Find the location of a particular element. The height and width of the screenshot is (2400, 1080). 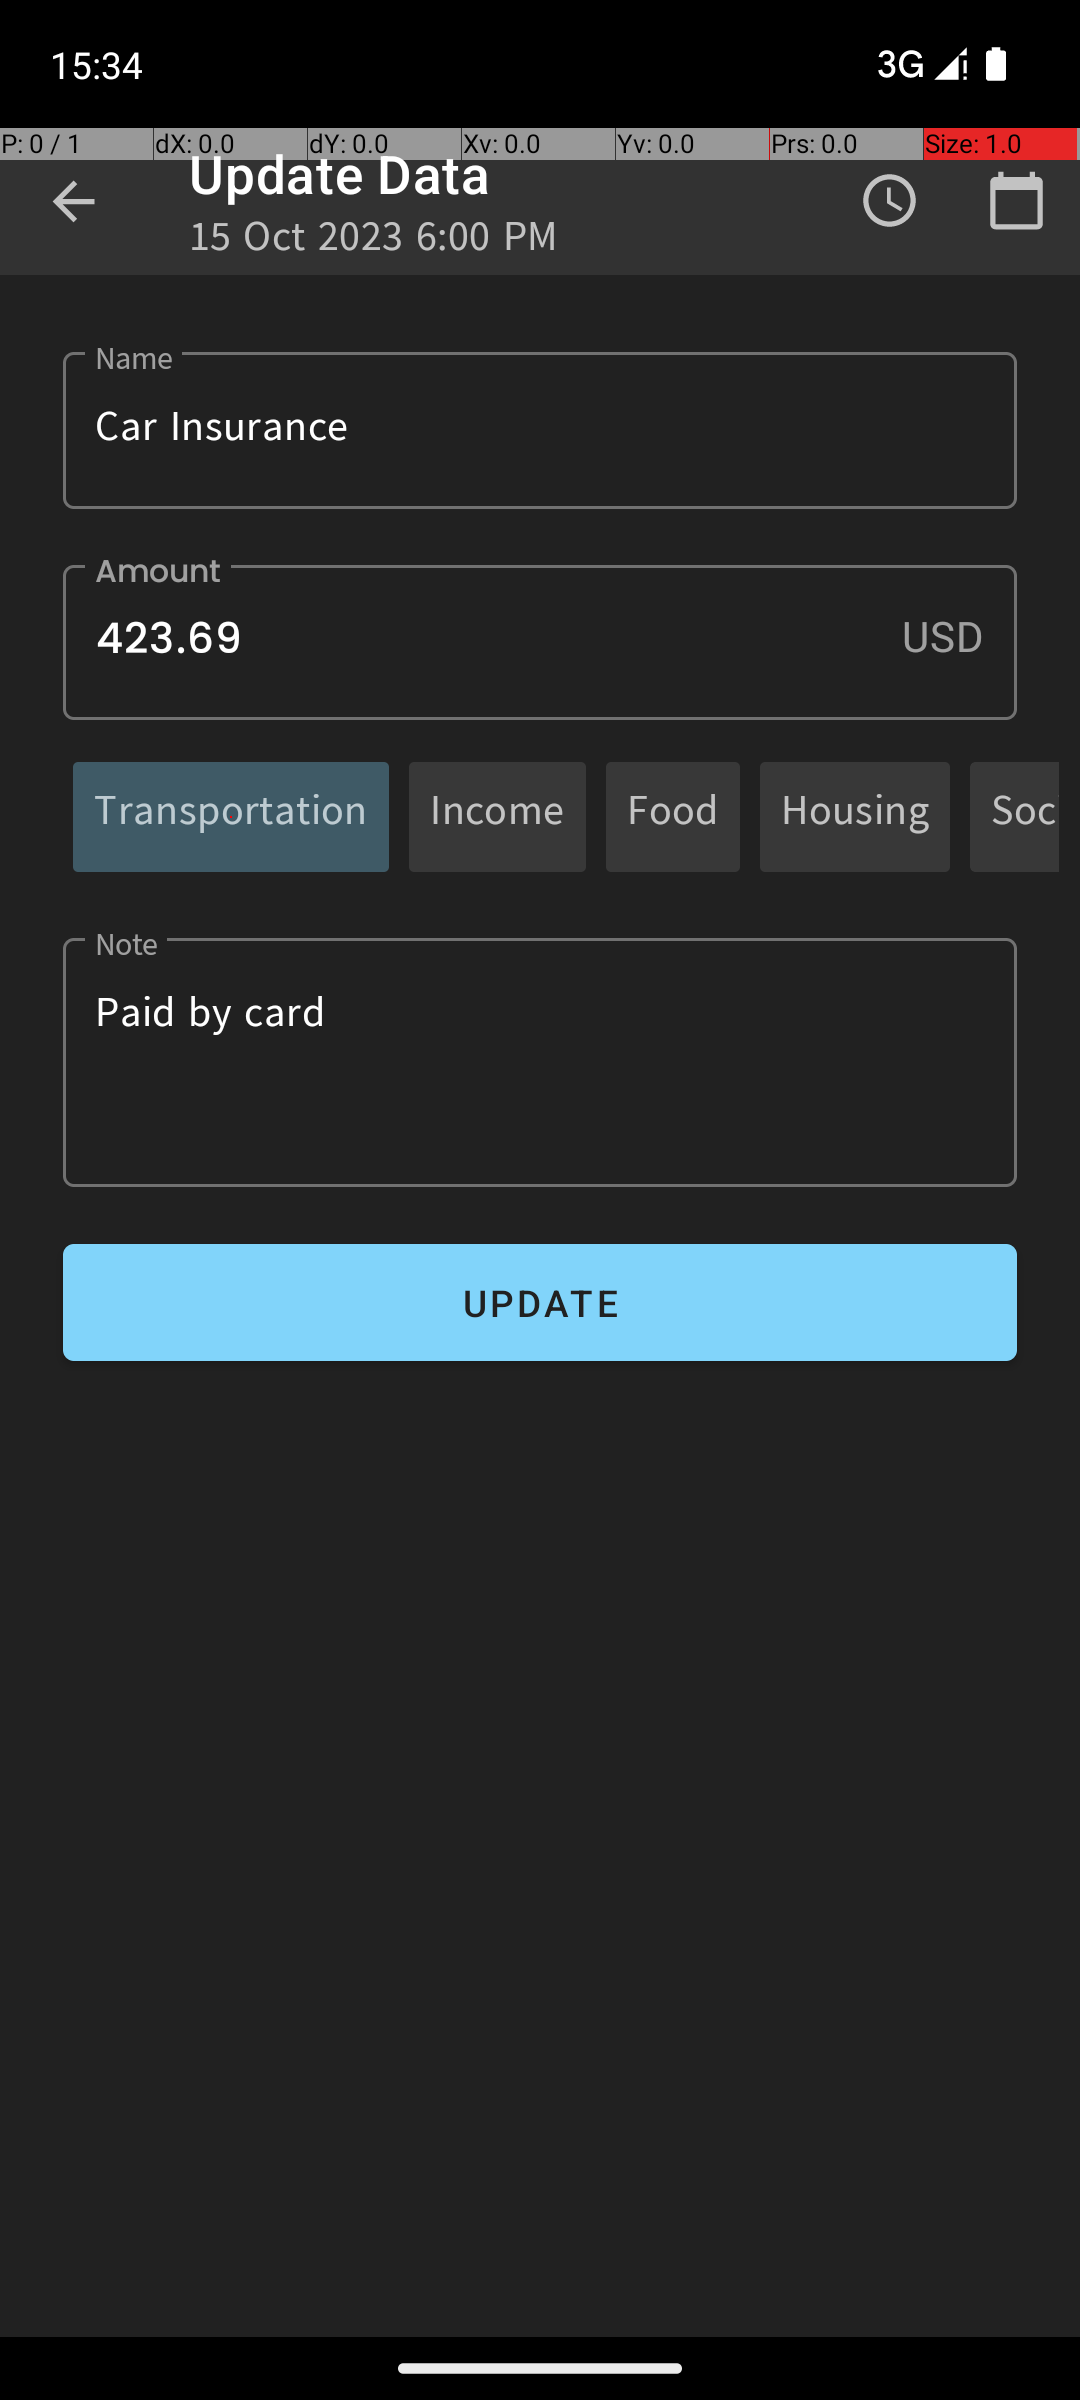

Car Insurance is located at coordinates (540, 430).